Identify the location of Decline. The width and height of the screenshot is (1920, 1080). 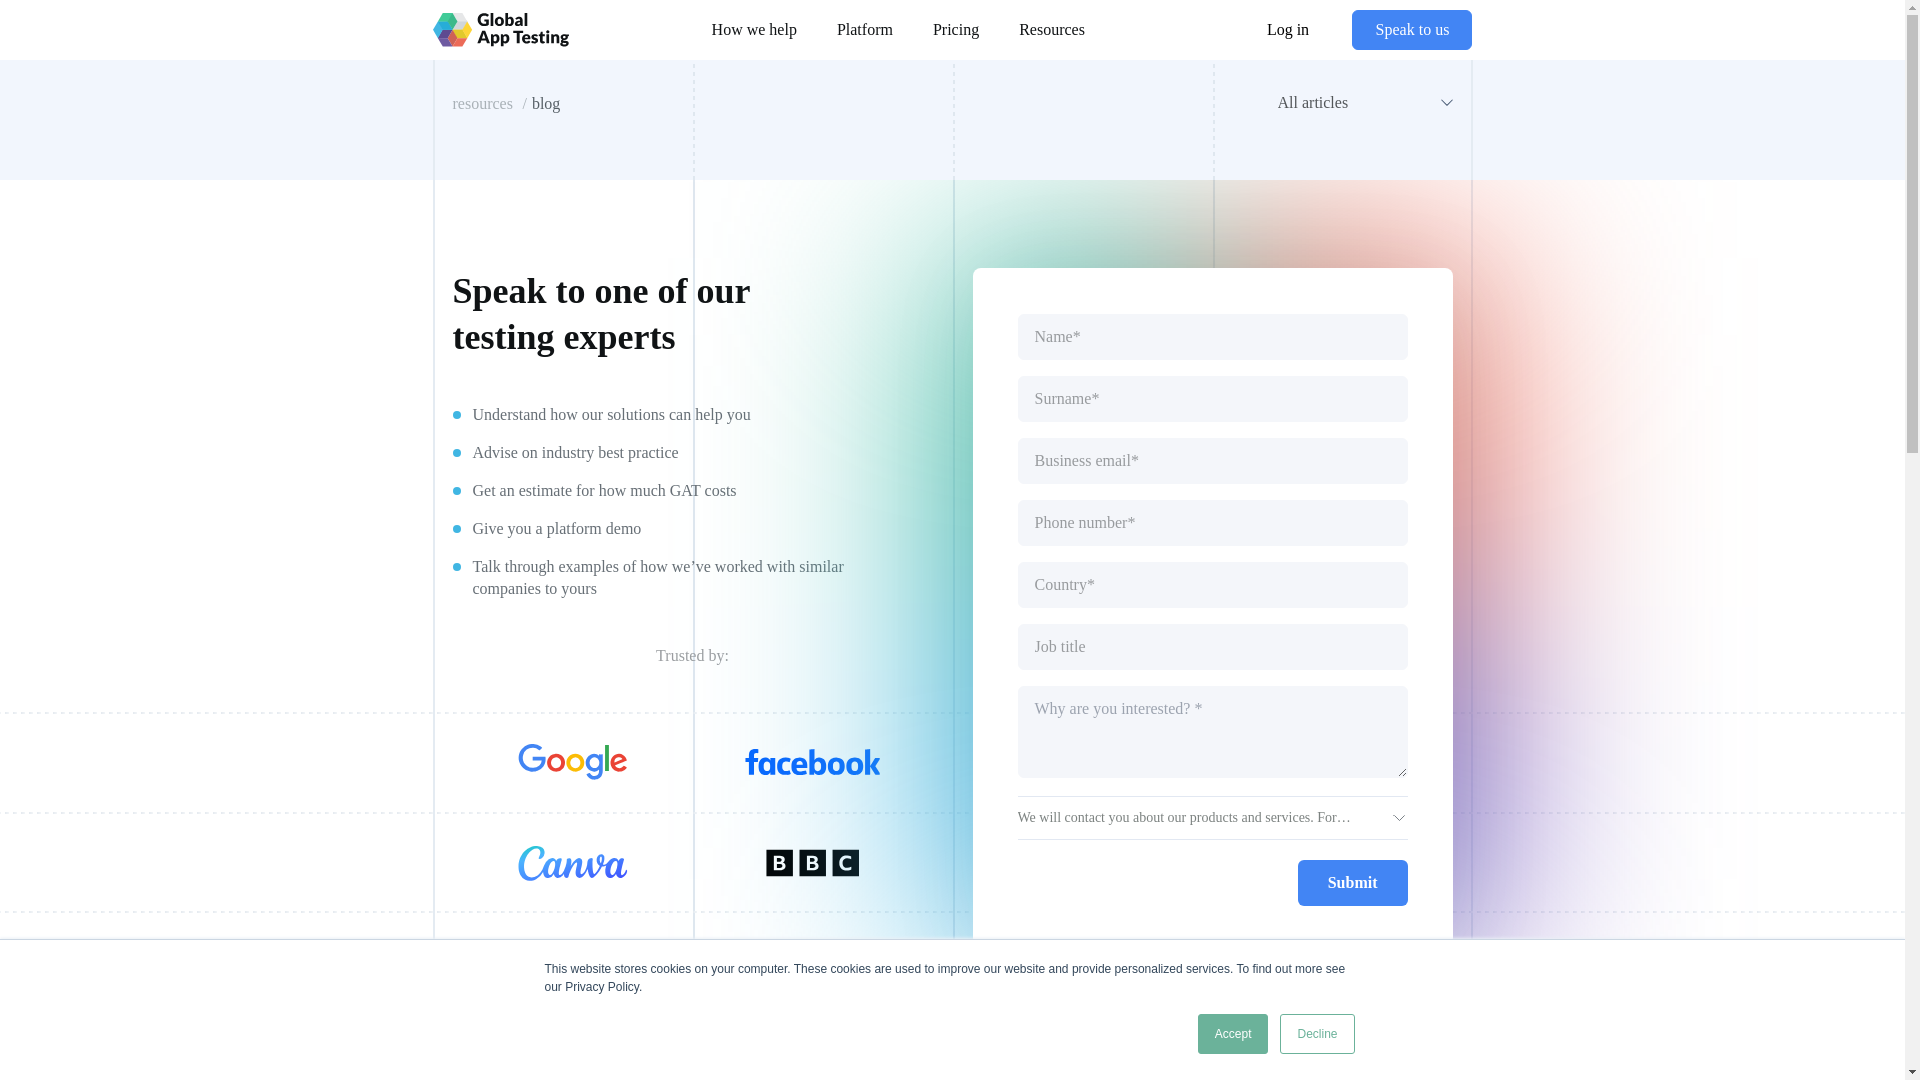
(1316, 1034).